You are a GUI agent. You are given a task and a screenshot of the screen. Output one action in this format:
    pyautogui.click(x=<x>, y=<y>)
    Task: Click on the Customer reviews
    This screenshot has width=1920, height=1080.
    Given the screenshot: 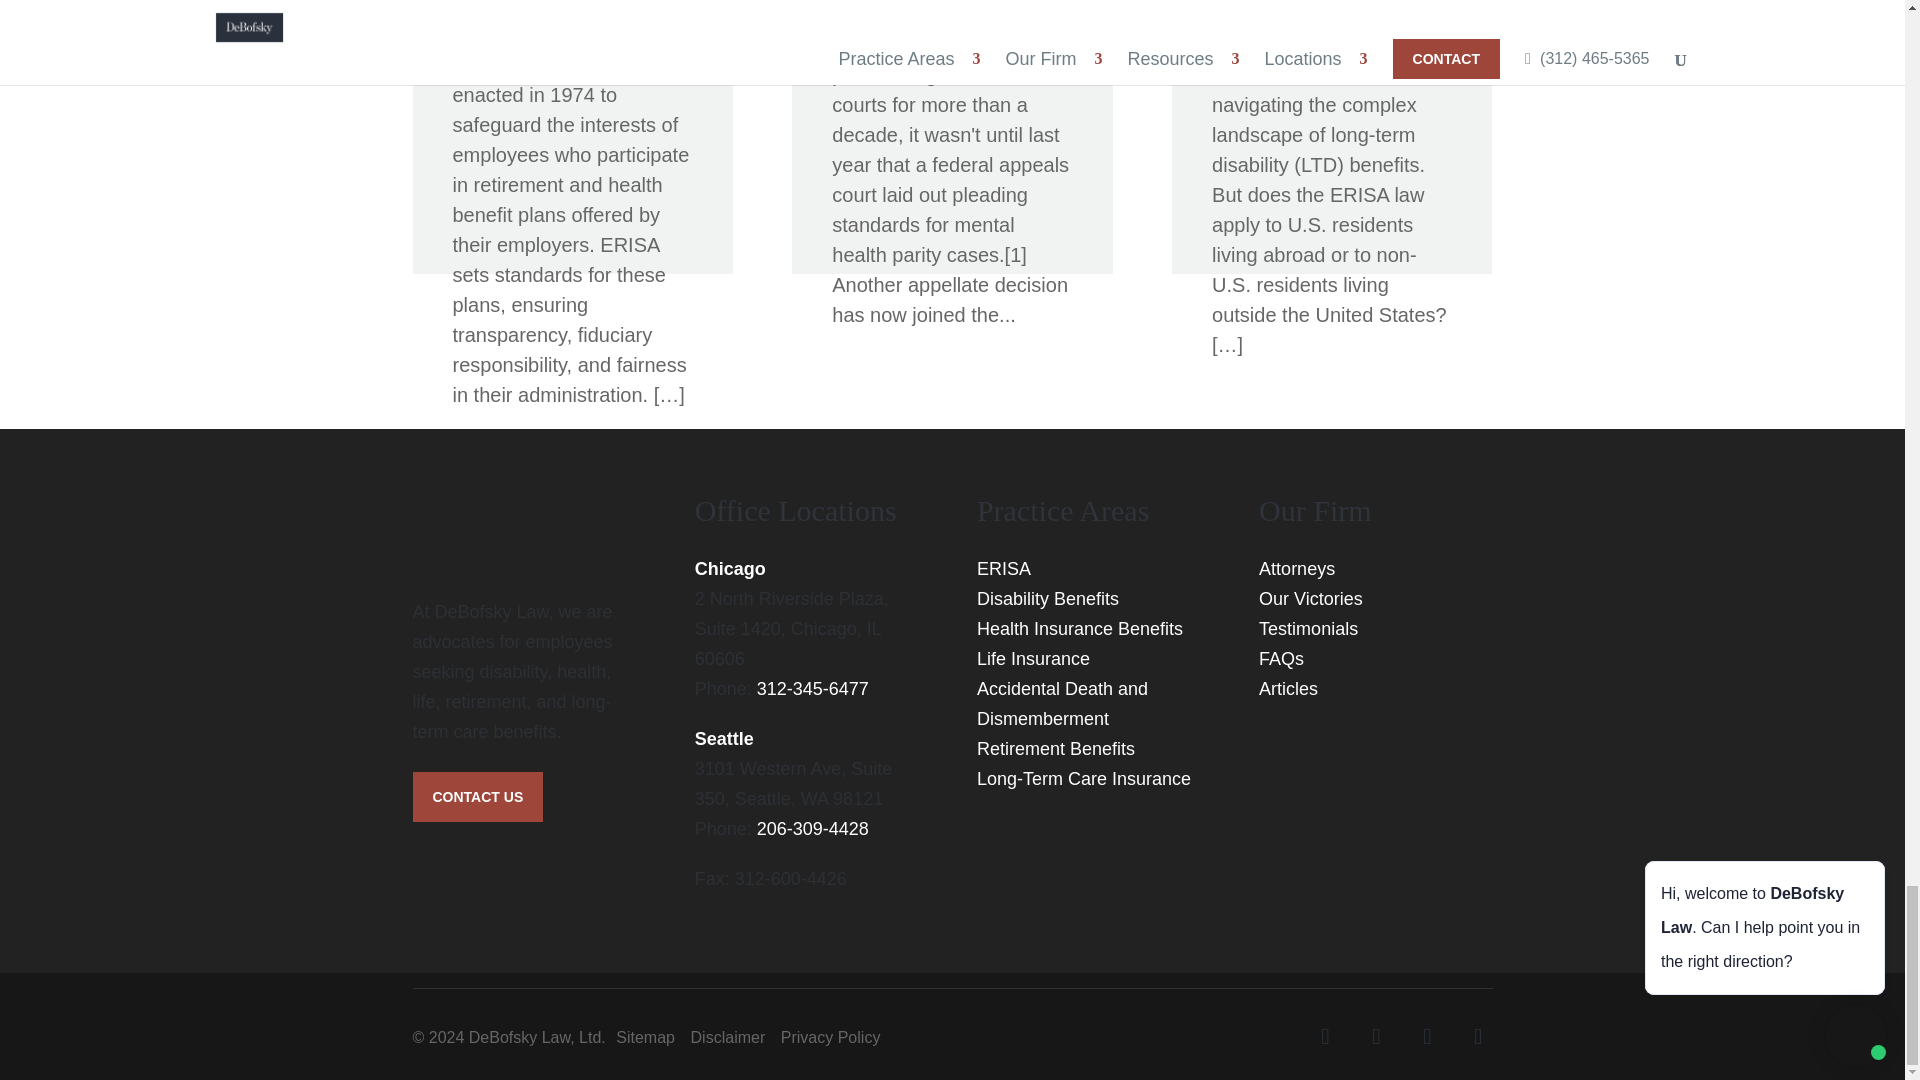 What is the action you would take?
    pyautogui.click(x=1331, y=811)
    